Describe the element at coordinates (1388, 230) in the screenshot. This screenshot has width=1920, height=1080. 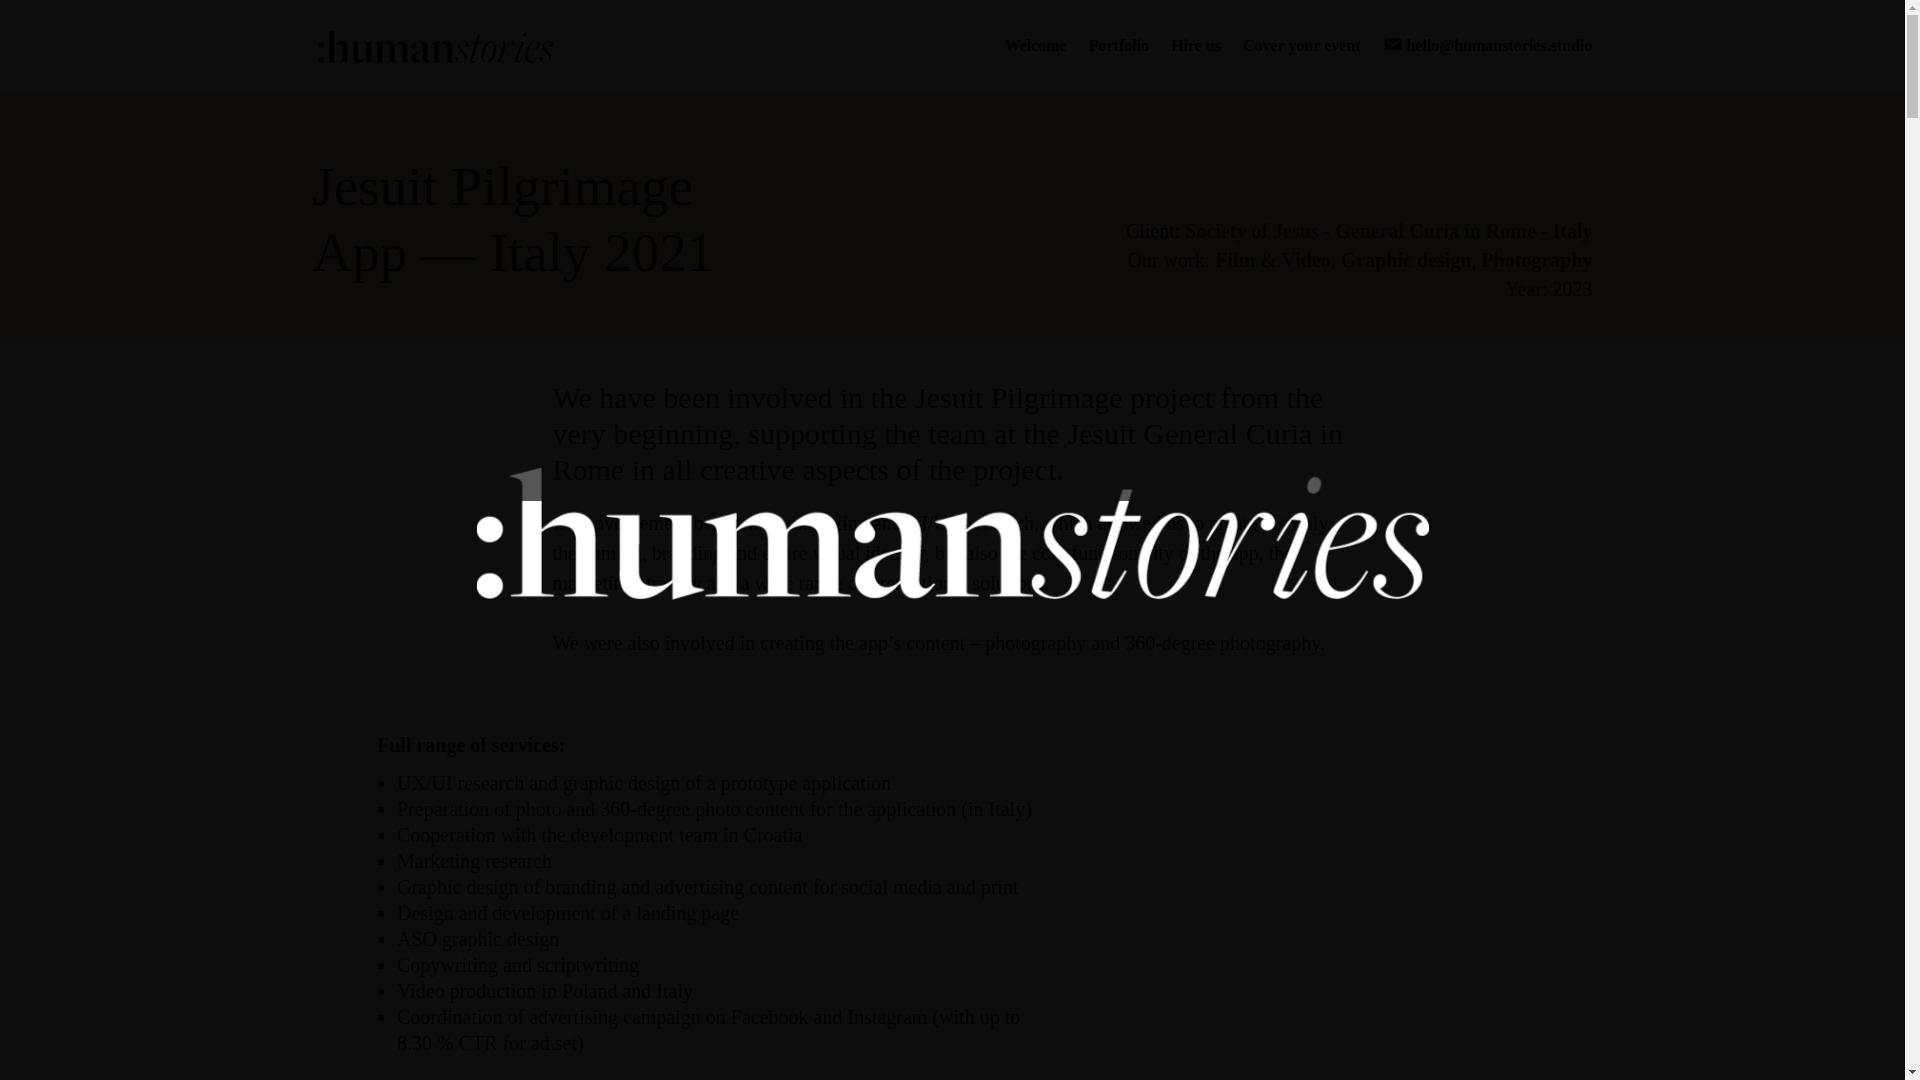
I see `Society of Jesus - General Curia in Rome - Italy` at that location.